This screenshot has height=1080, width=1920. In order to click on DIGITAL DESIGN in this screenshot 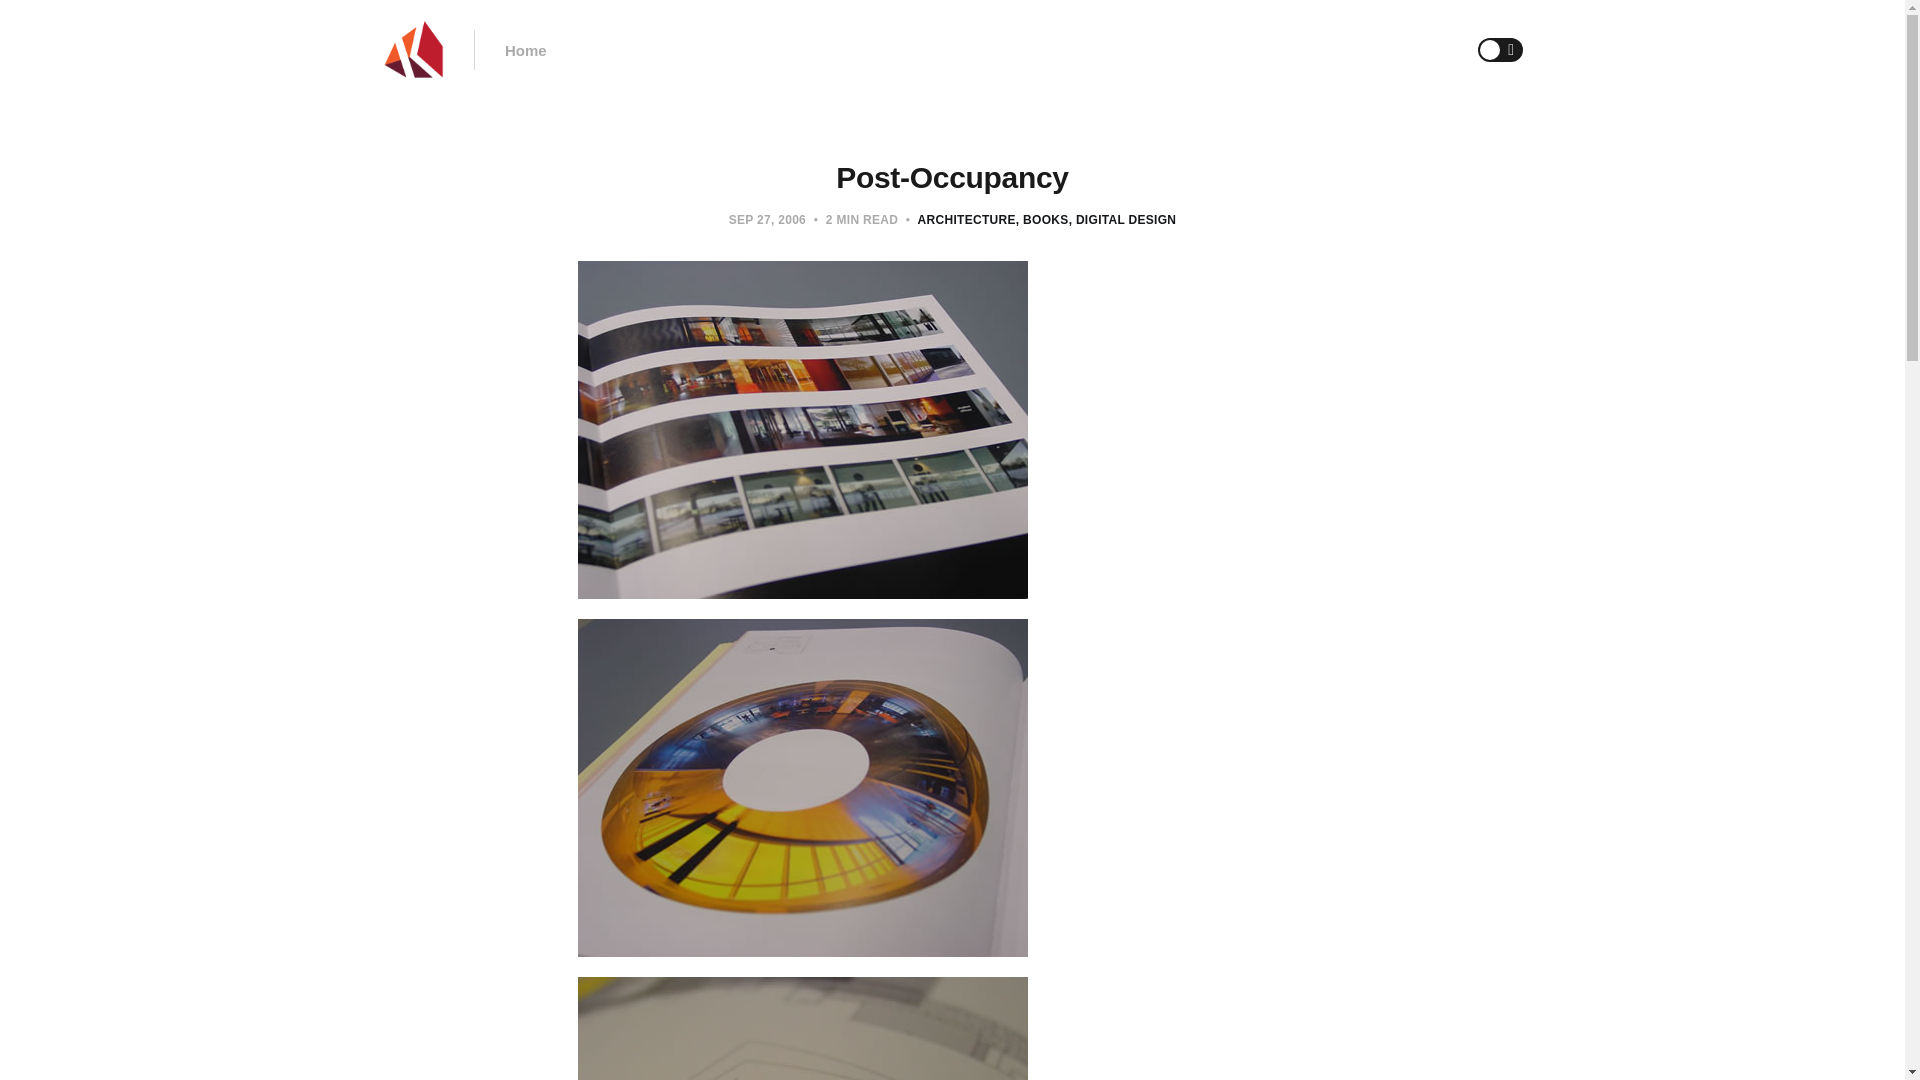, I will do `click(1122, 219)`.